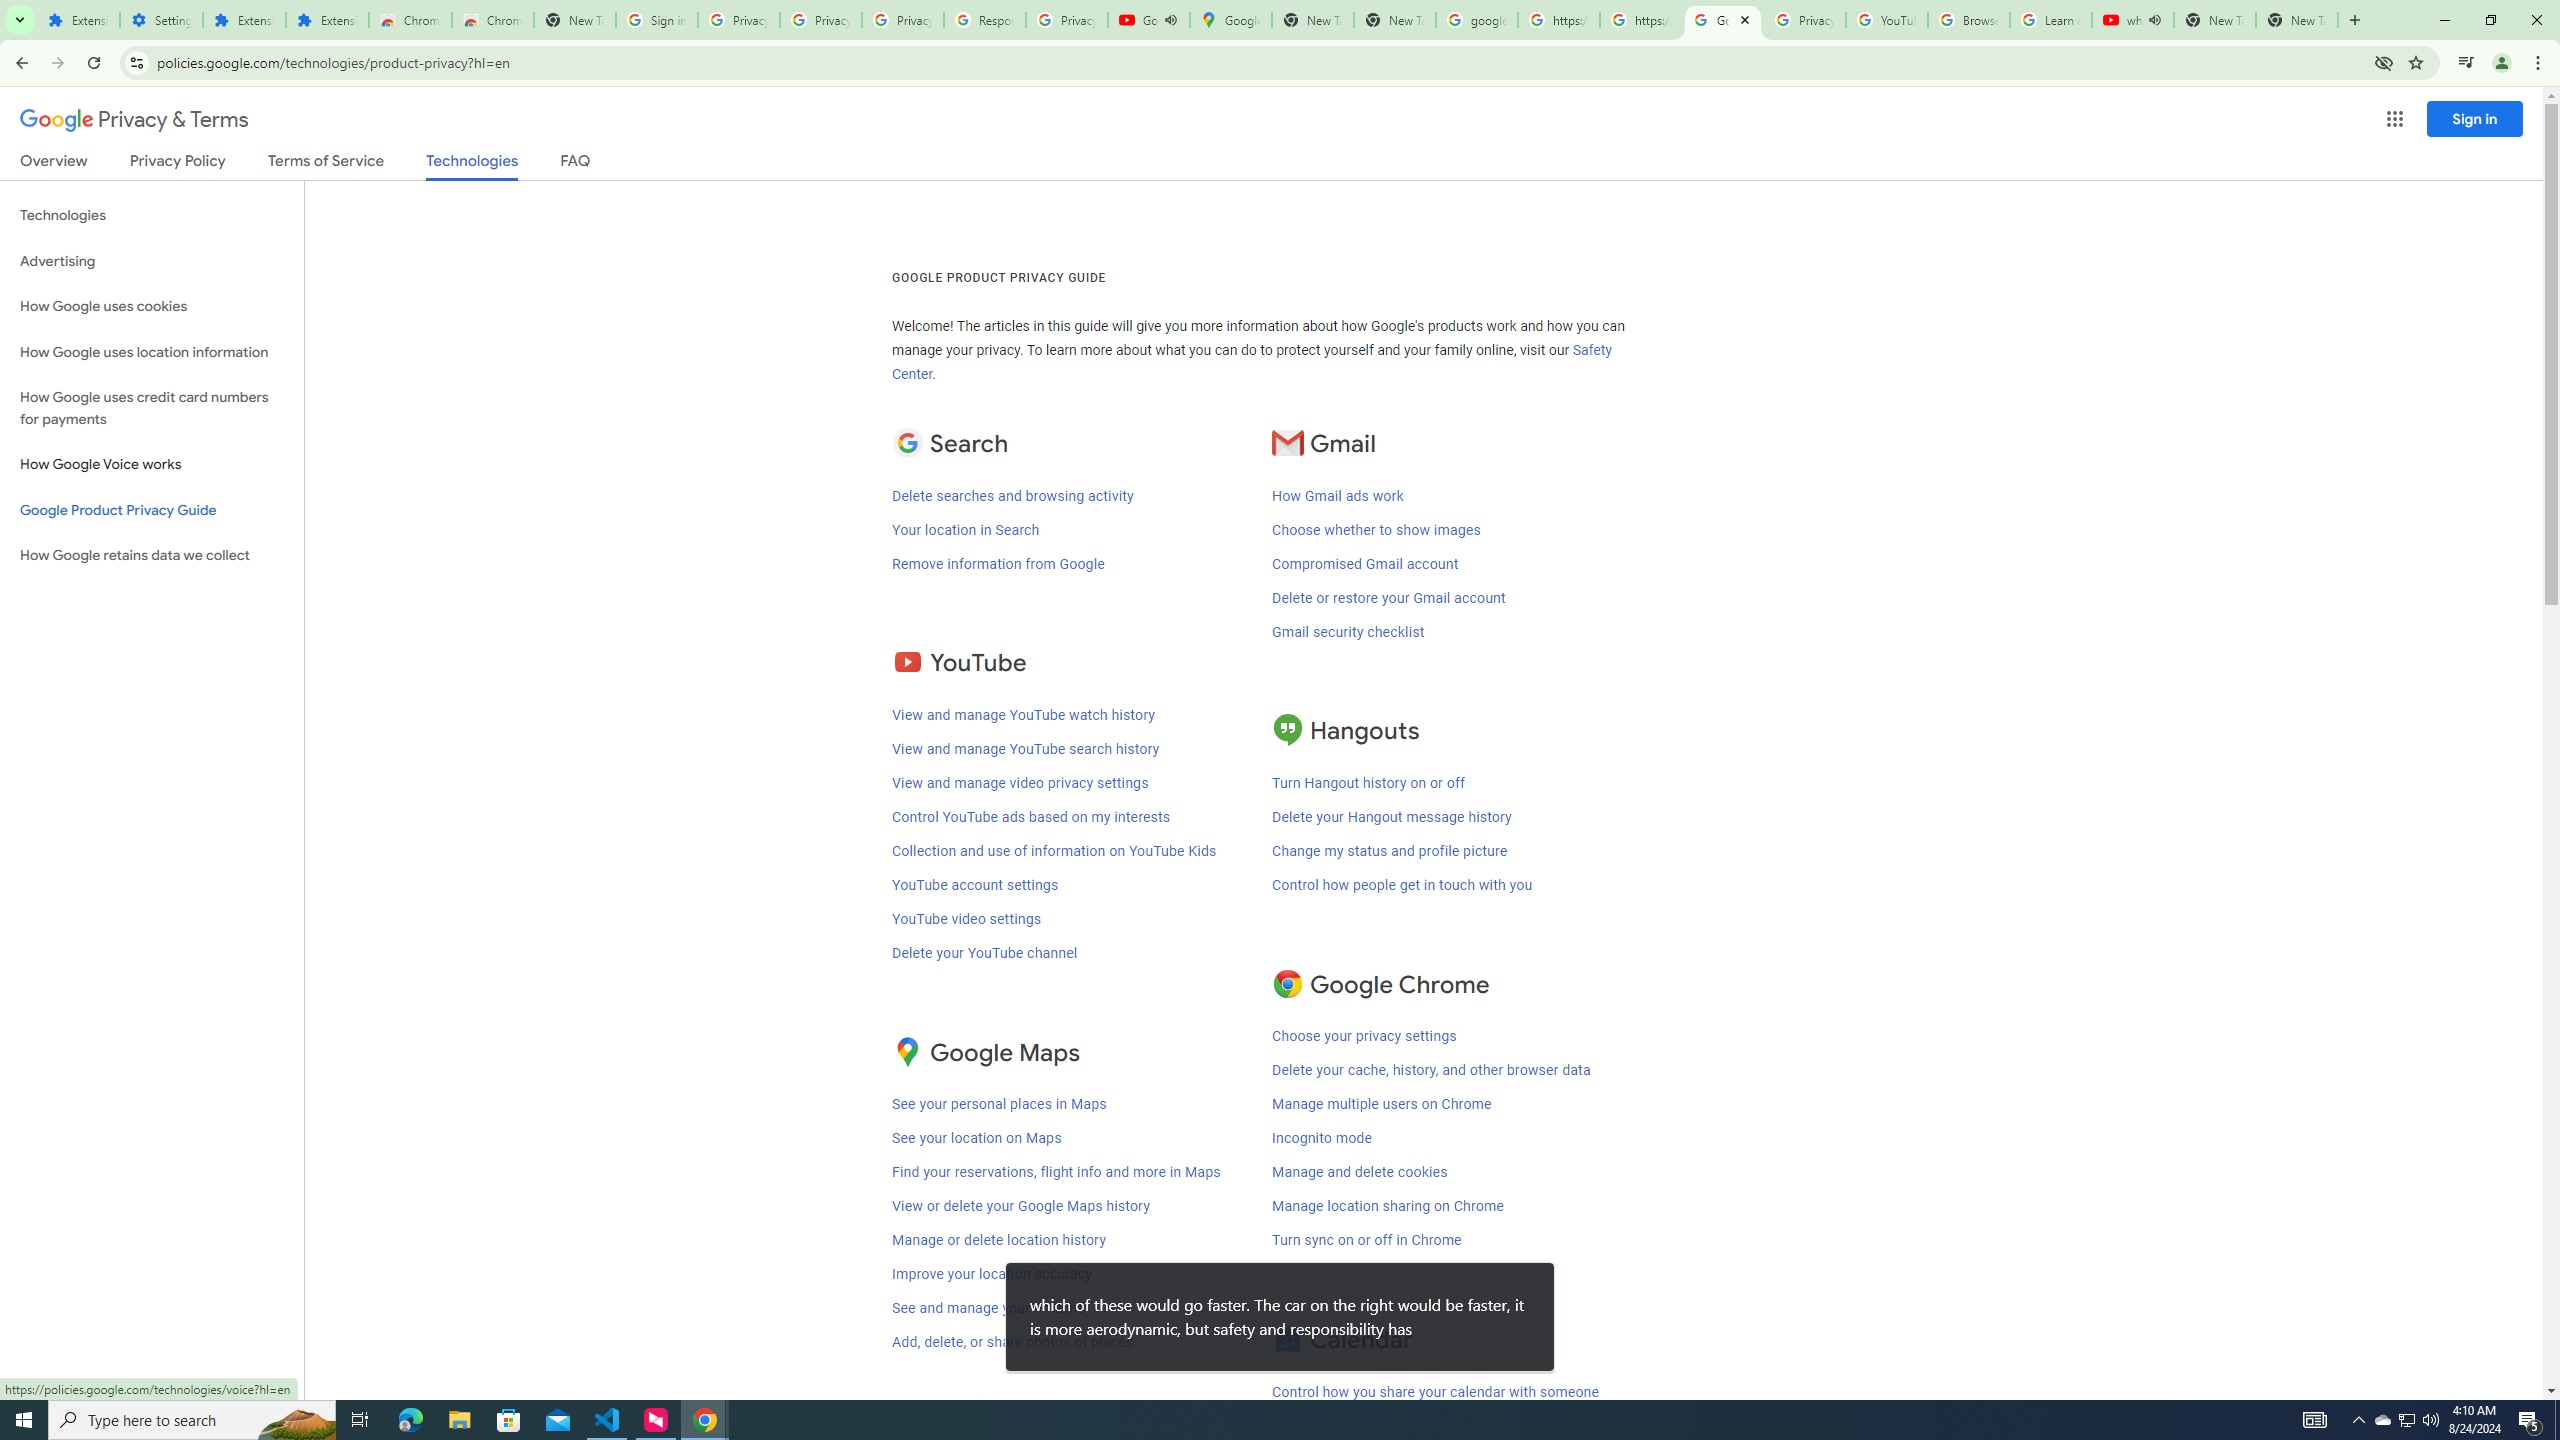 The width and height of the screenshot is (2560, 1440). What do you see at coordinates (984, 952) in the screenshot?
I see `Delete your YouTube channel` at bounding box center [984, 952].